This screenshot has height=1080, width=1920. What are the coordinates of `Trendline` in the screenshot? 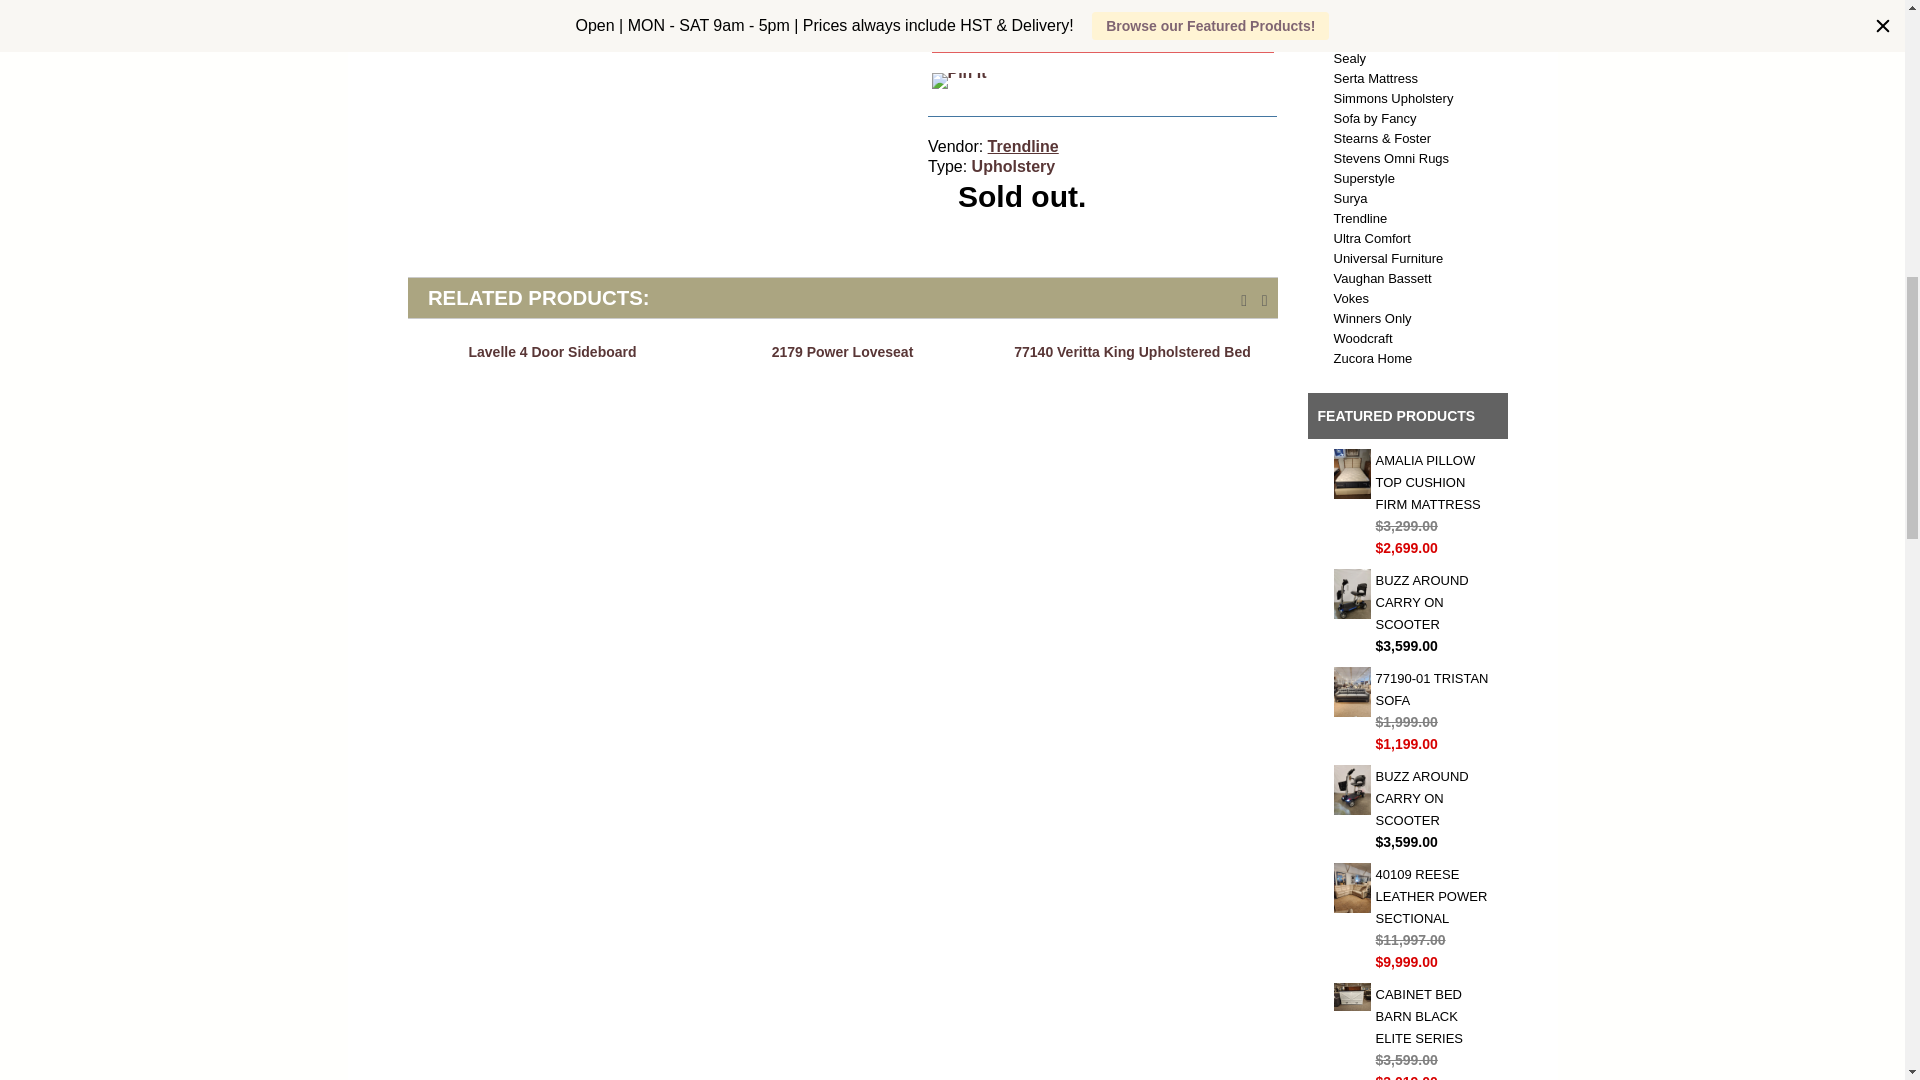 It's located at (1024, 146).